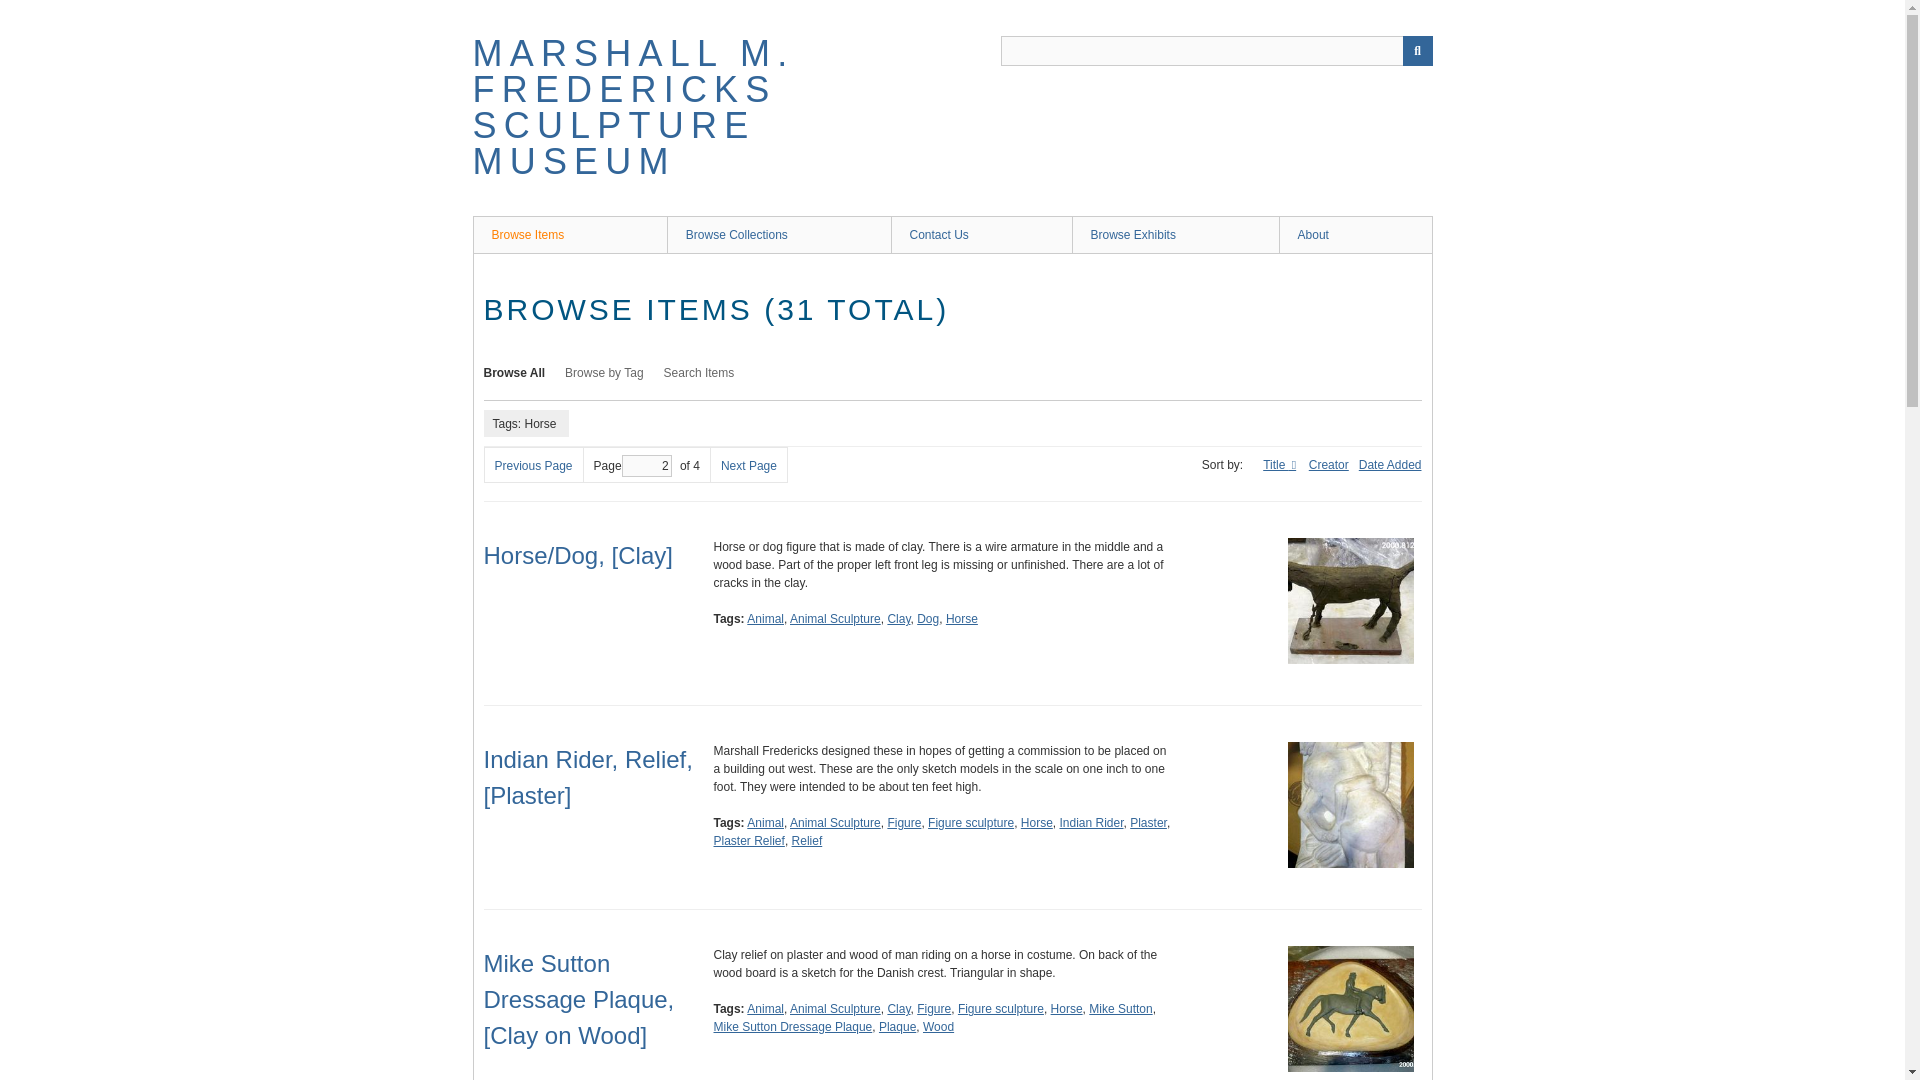 The width and height of the screenshot is (1920, 1080). Describe the element at coordinates (1091, 823) in the screenshot. I see `Indian Rider` at that location.